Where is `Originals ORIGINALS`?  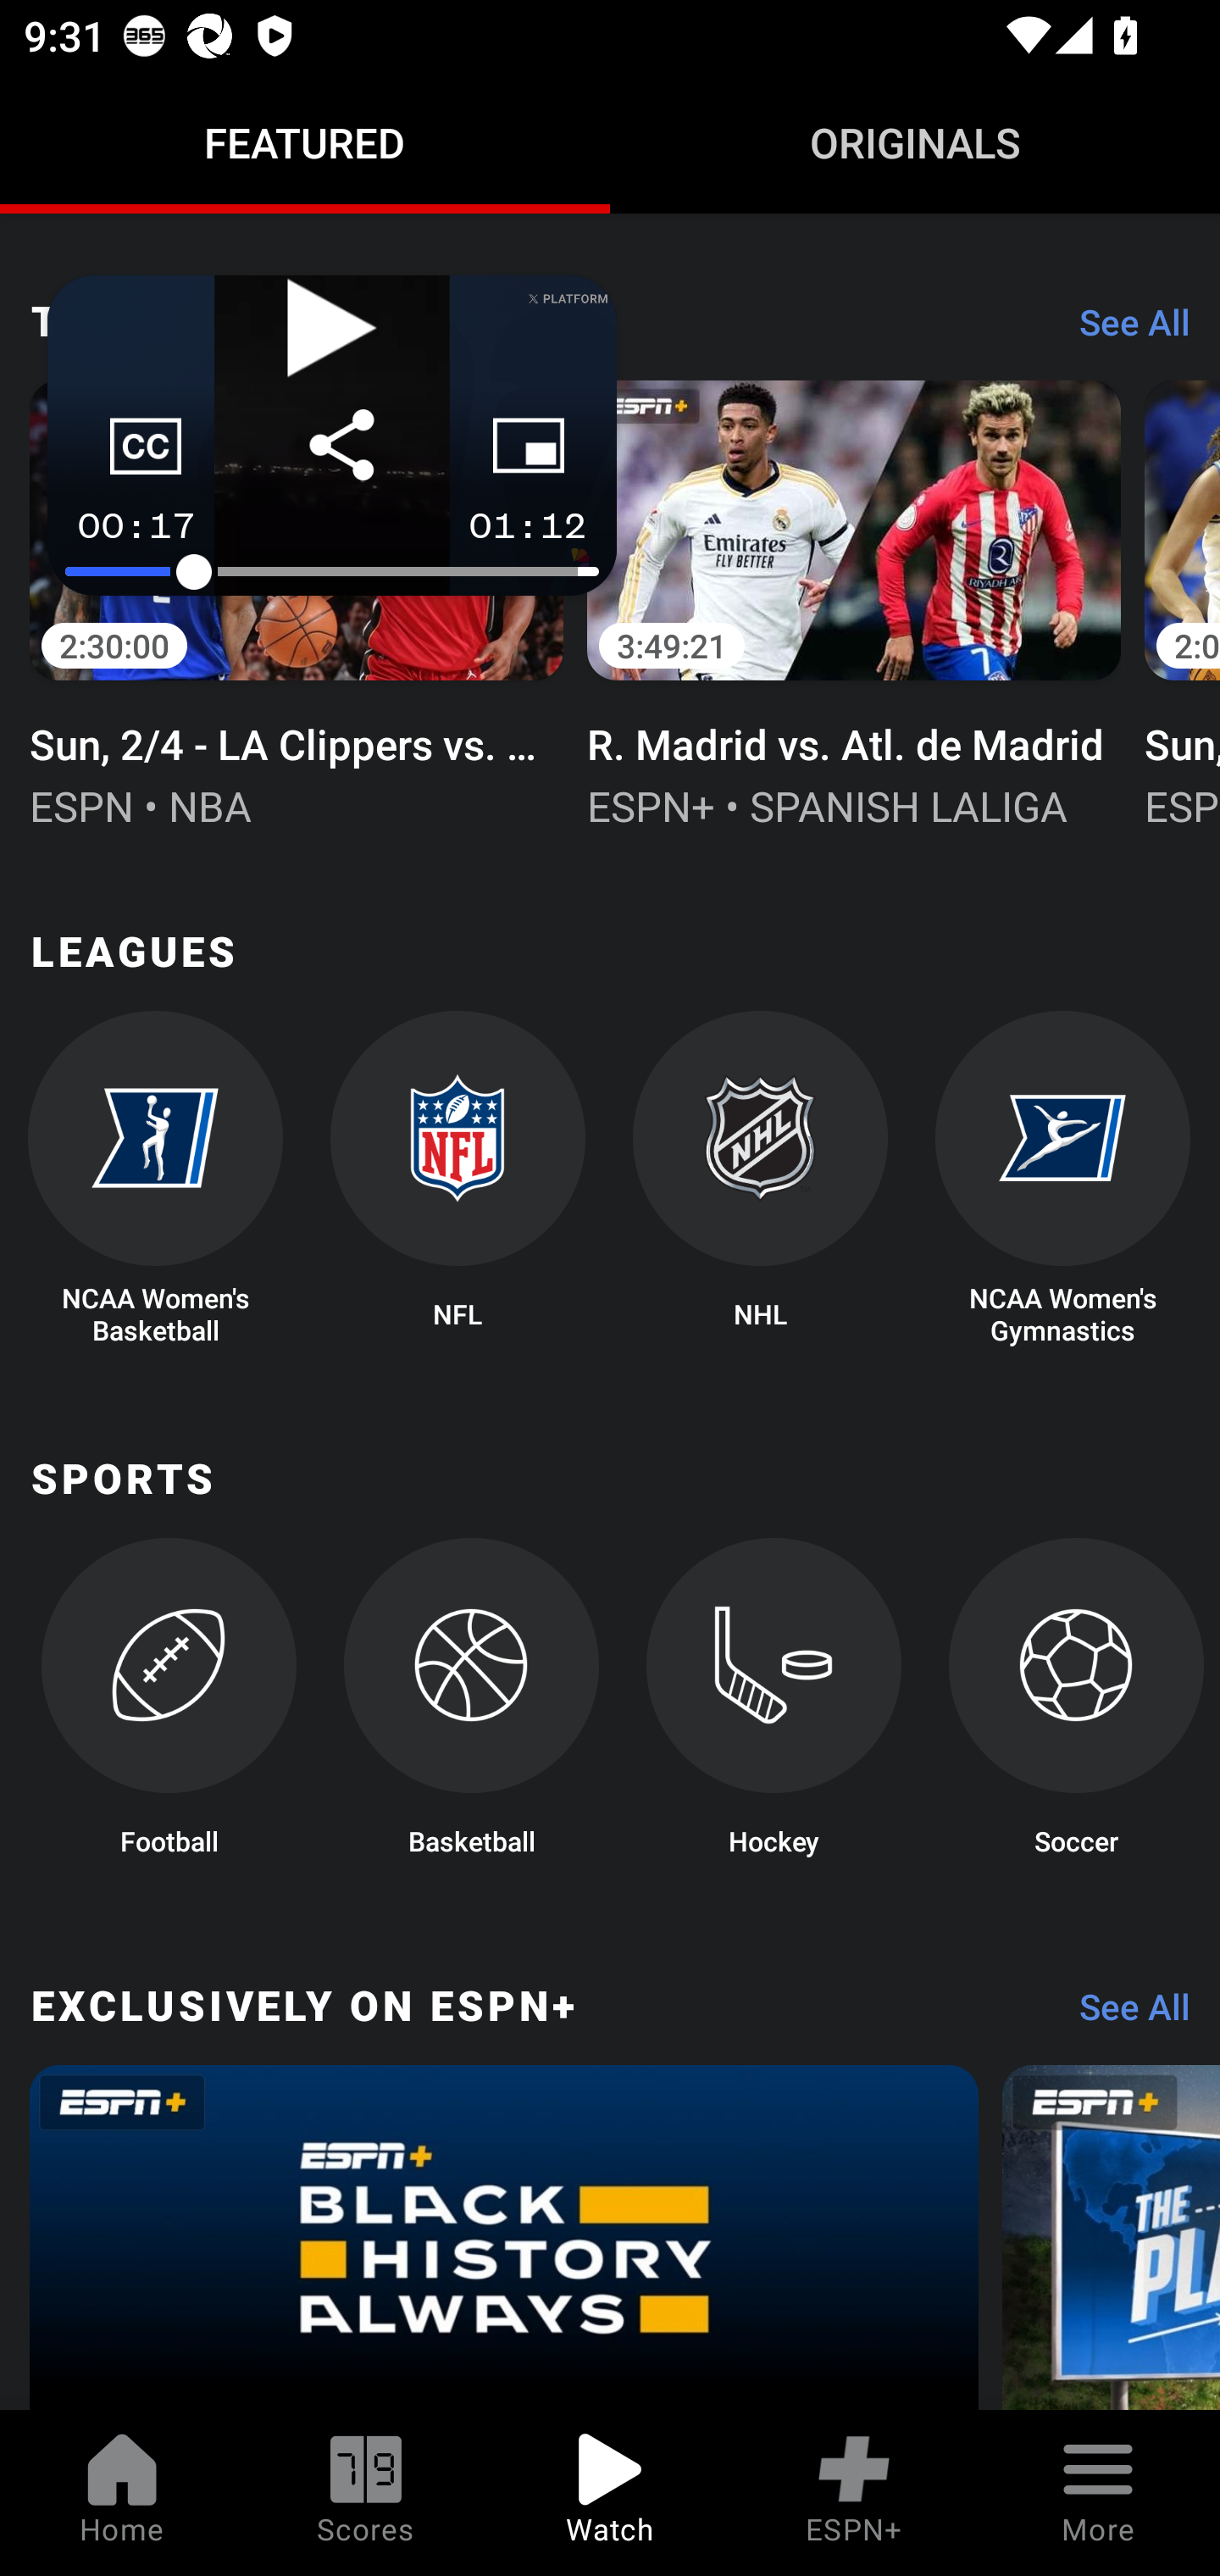
Originals ORIGINALS is located at coordinates (915, 142).